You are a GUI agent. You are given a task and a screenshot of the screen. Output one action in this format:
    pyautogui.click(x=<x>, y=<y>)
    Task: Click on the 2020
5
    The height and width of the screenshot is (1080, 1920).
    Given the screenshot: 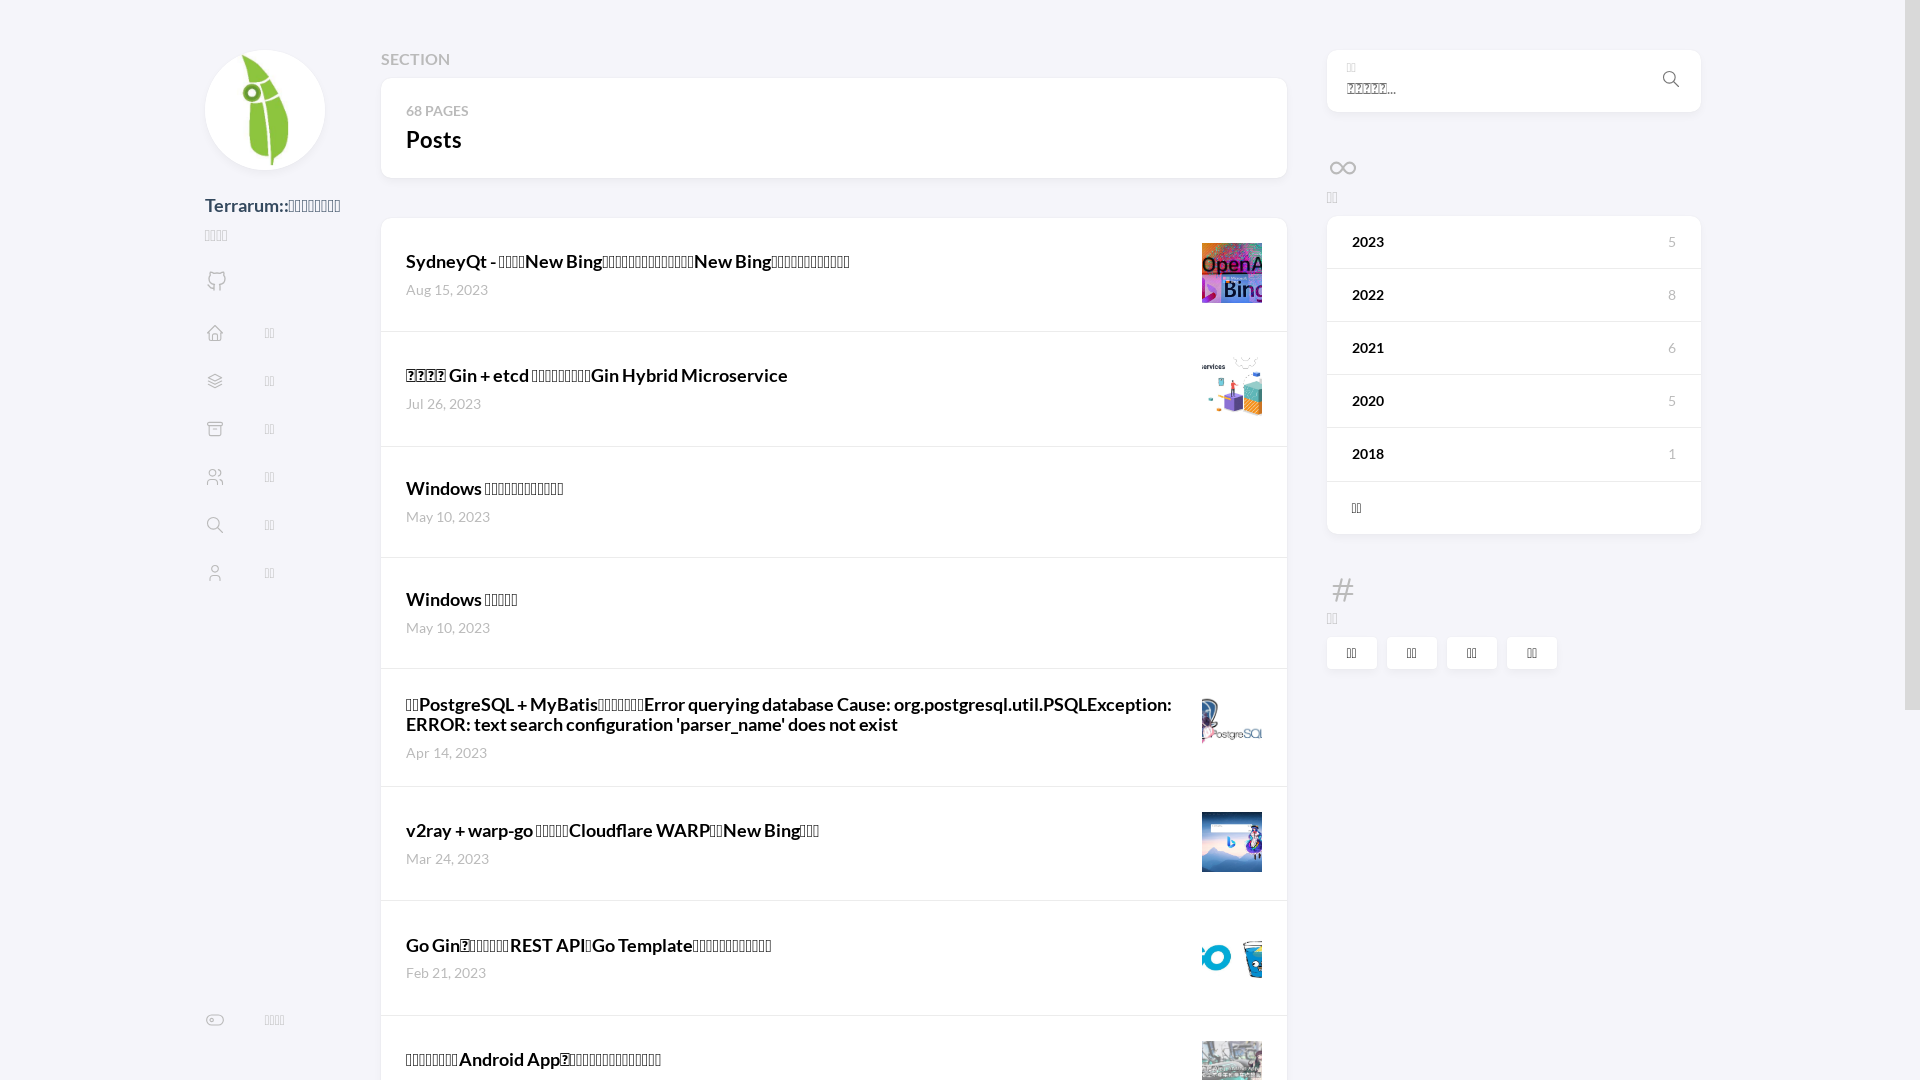 What is the action you would take?
    pyautogui.click(x=1513, y=401)
    